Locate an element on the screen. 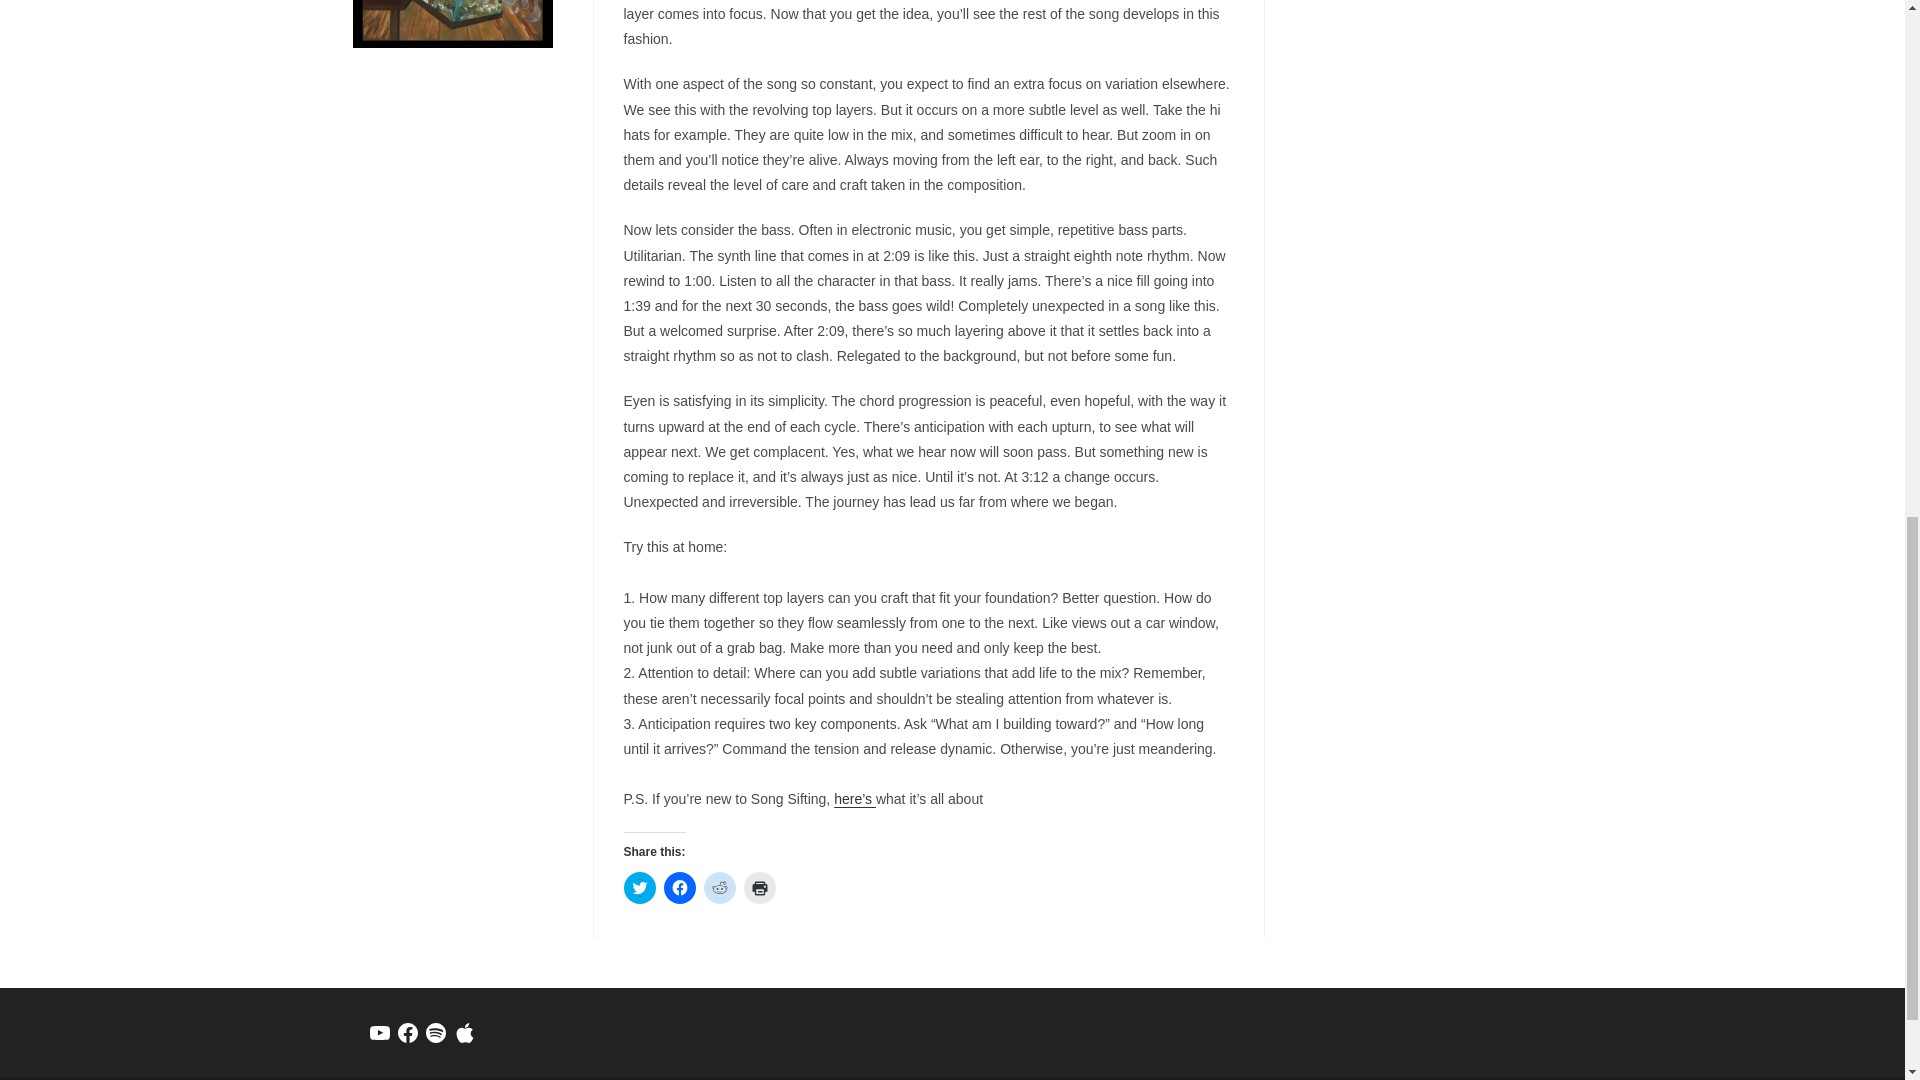  Click to print is located at coordinates (760, 887).